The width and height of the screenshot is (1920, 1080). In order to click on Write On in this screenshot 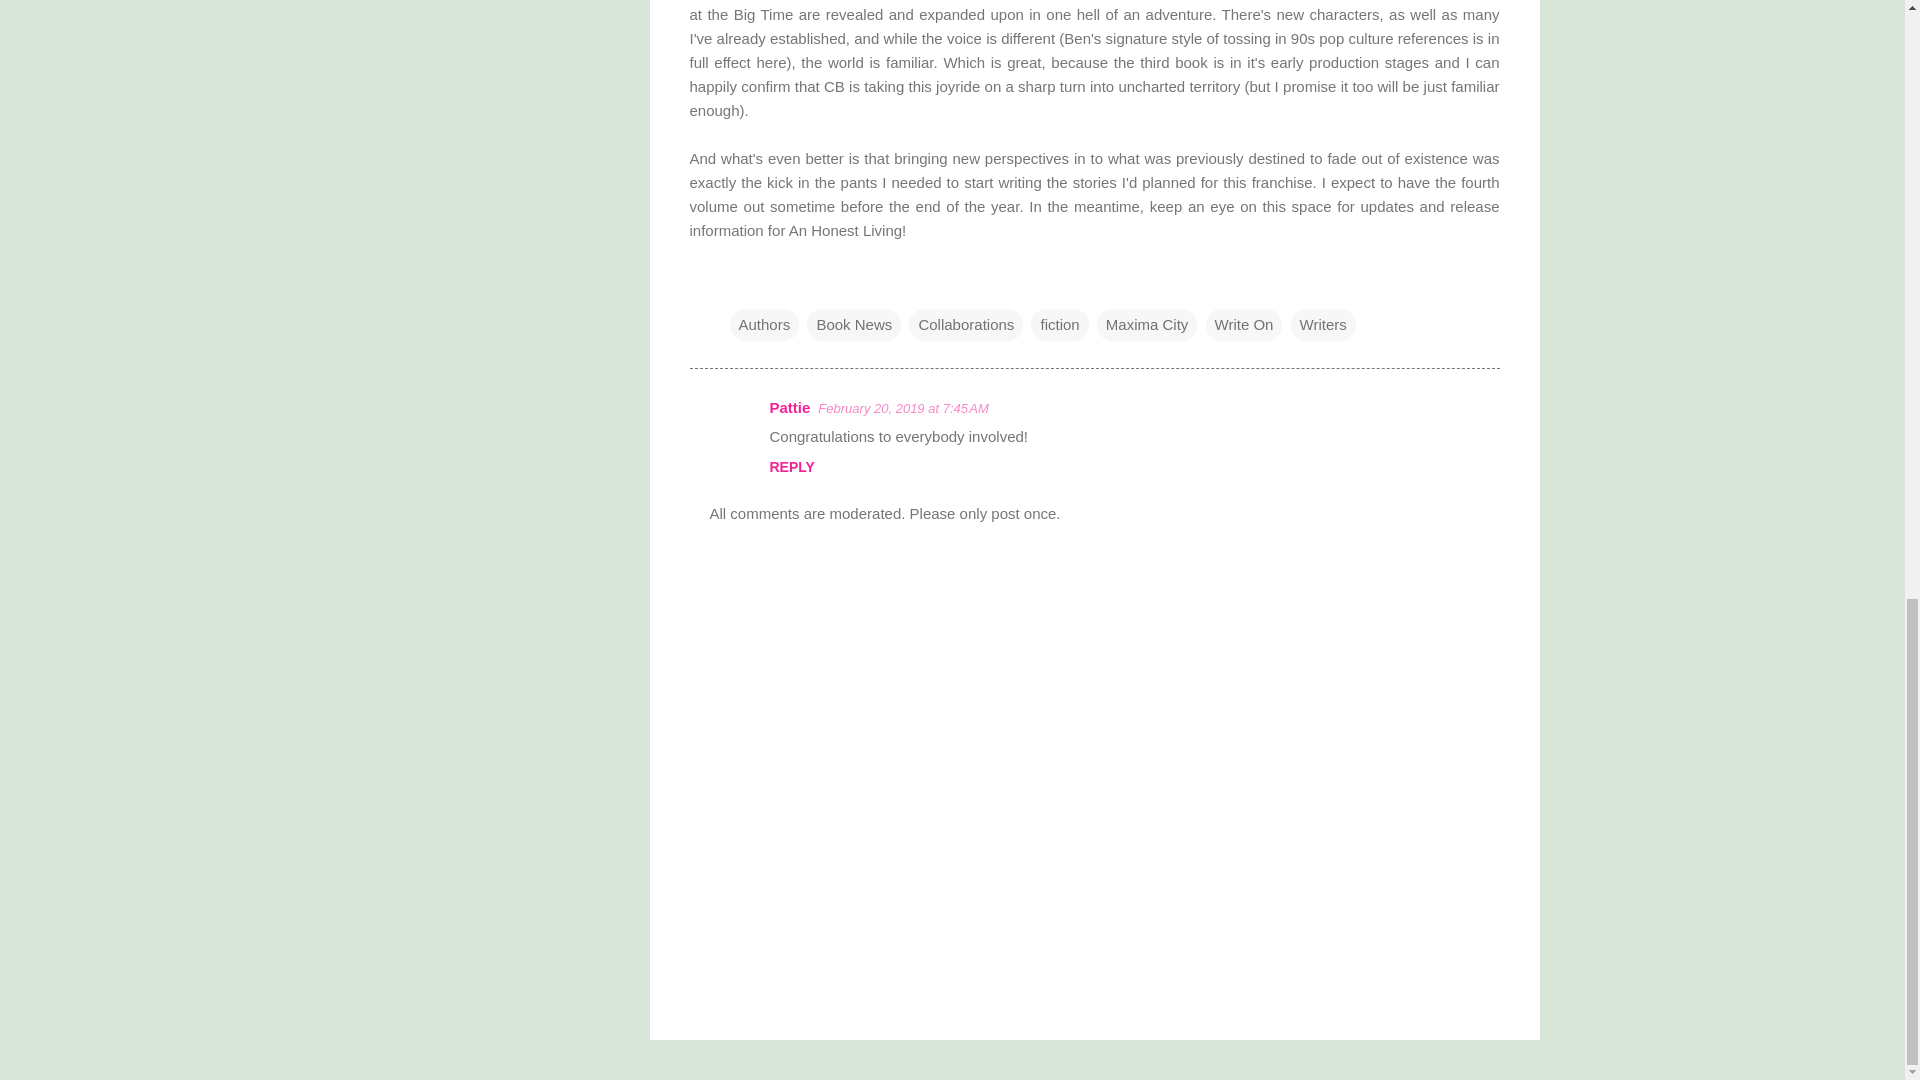, I will do `click(1244, 324)`.